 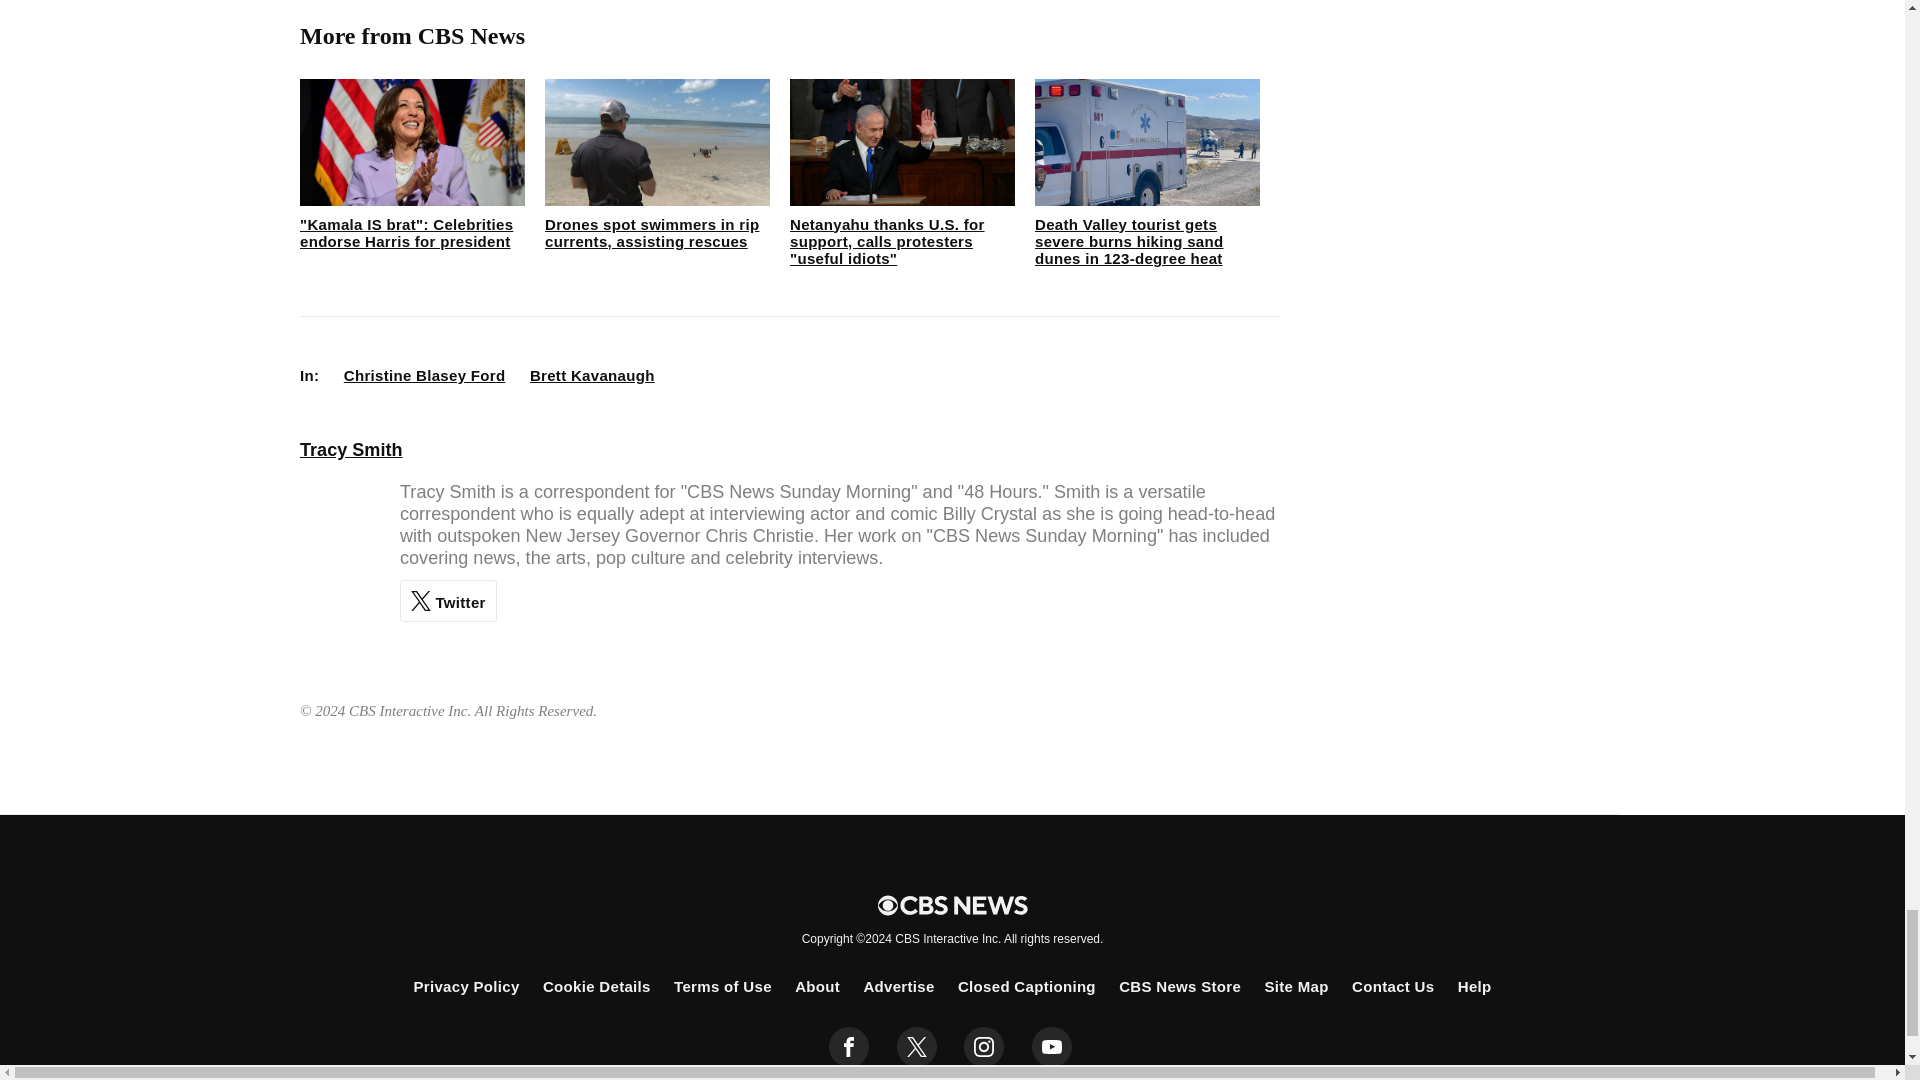 I want to click on facebook, so click(x=849, y=1047).